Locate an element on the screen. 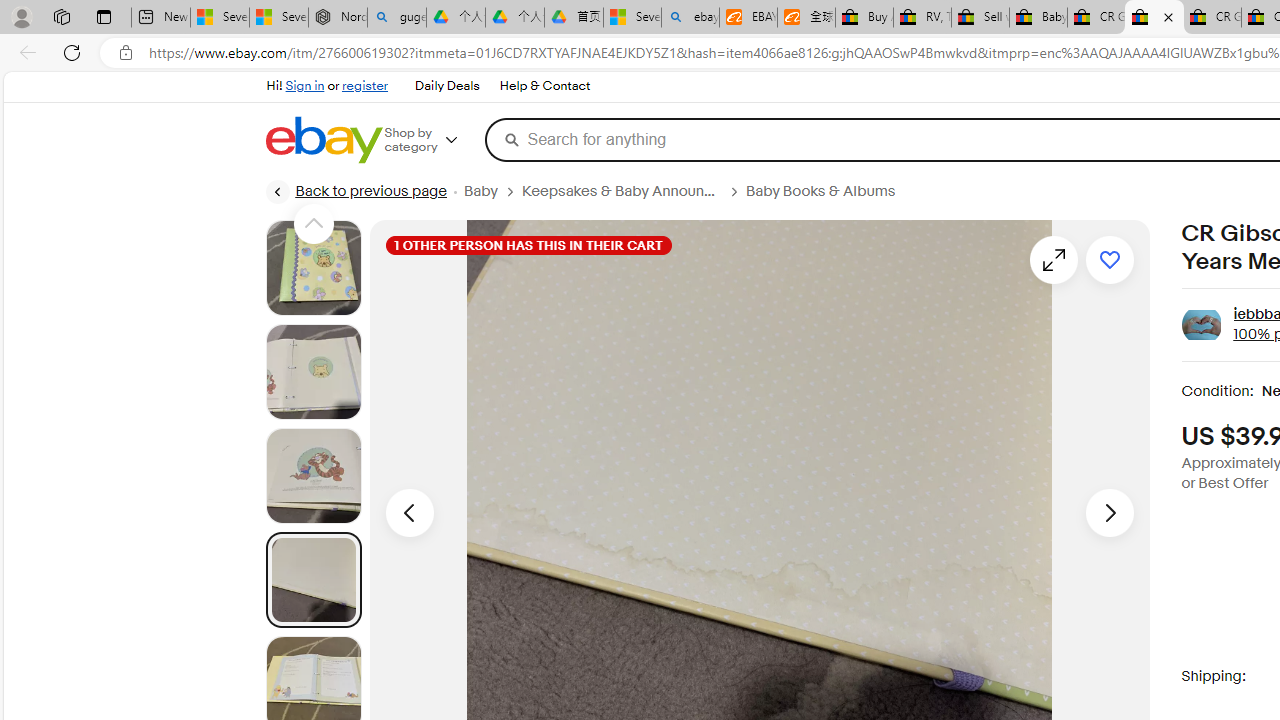 Image resolution: width=1280 pixels, height=720 pixels. Picture 1 of 22 is located at coordinates (313, 268).